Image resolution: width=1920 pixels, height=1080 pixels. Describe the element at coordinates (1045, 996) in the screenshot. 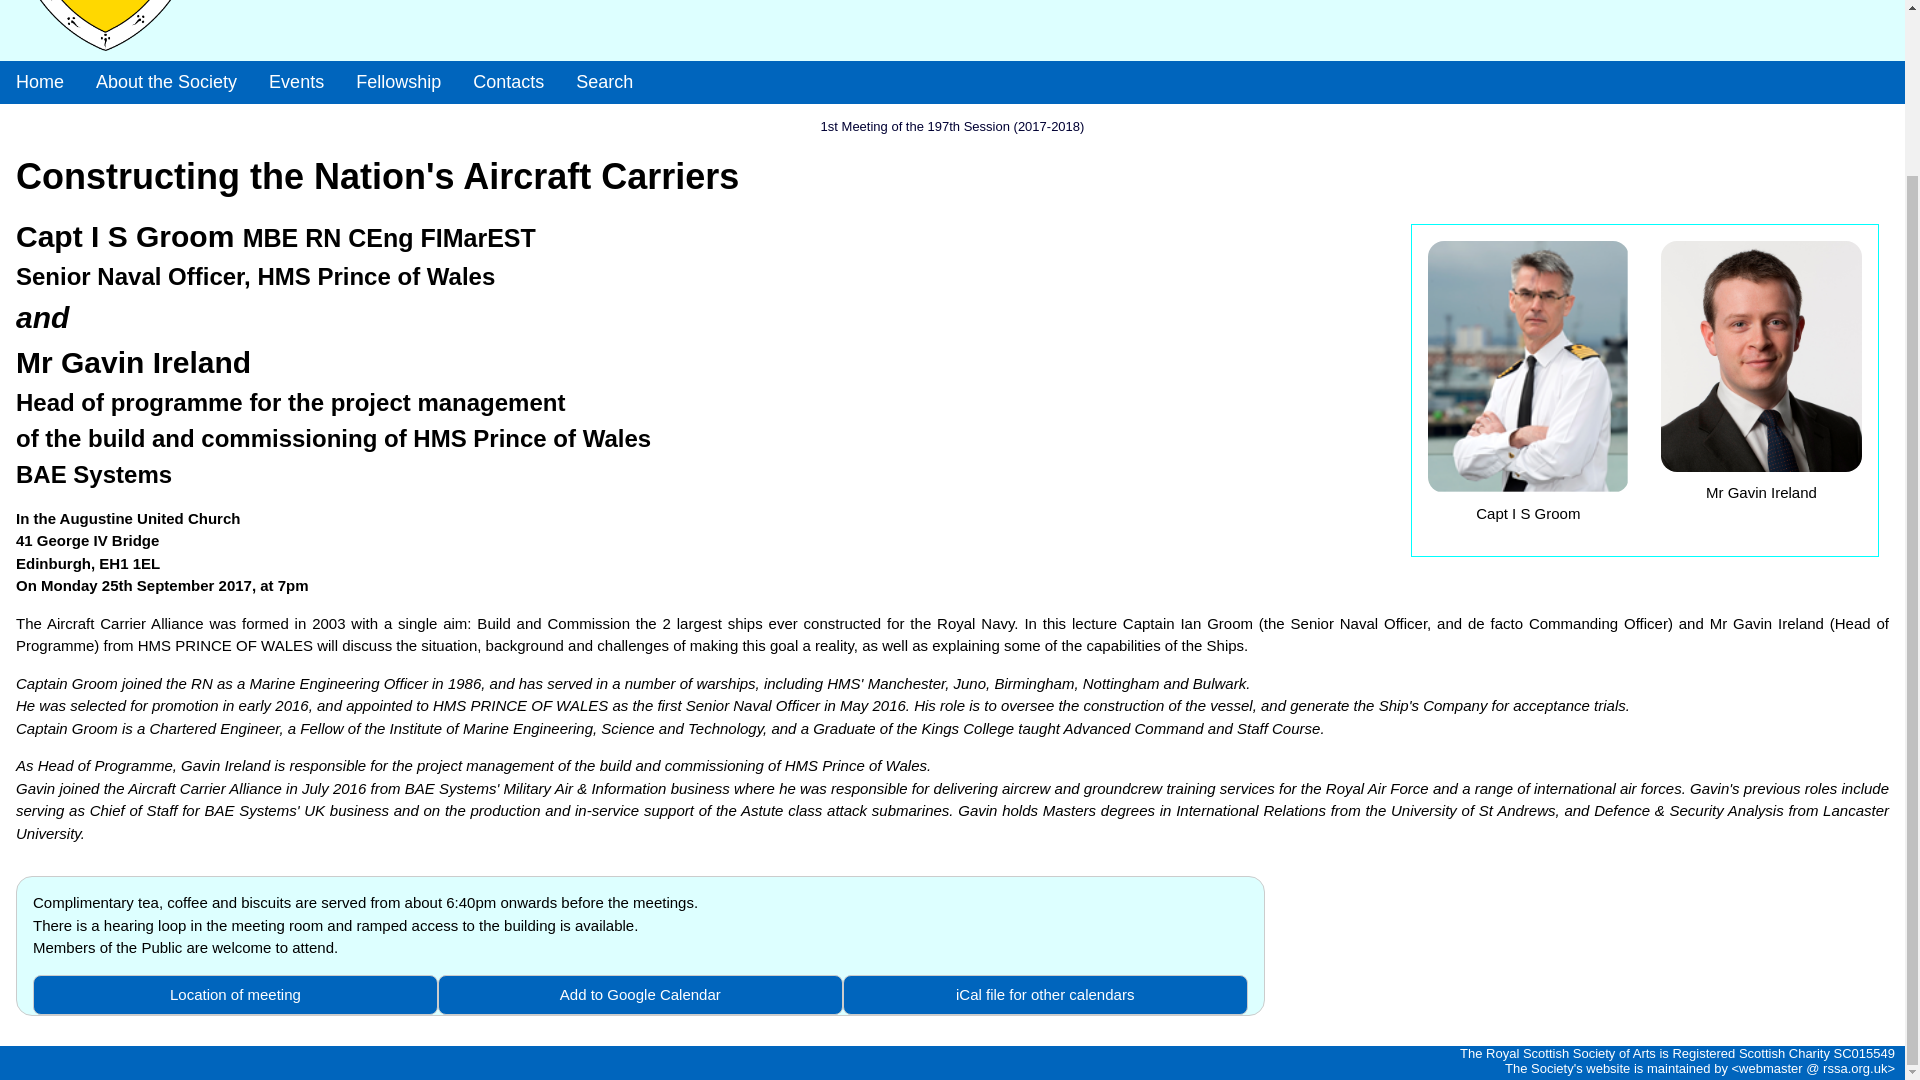

I see `iCal file for other calendars` at that location.